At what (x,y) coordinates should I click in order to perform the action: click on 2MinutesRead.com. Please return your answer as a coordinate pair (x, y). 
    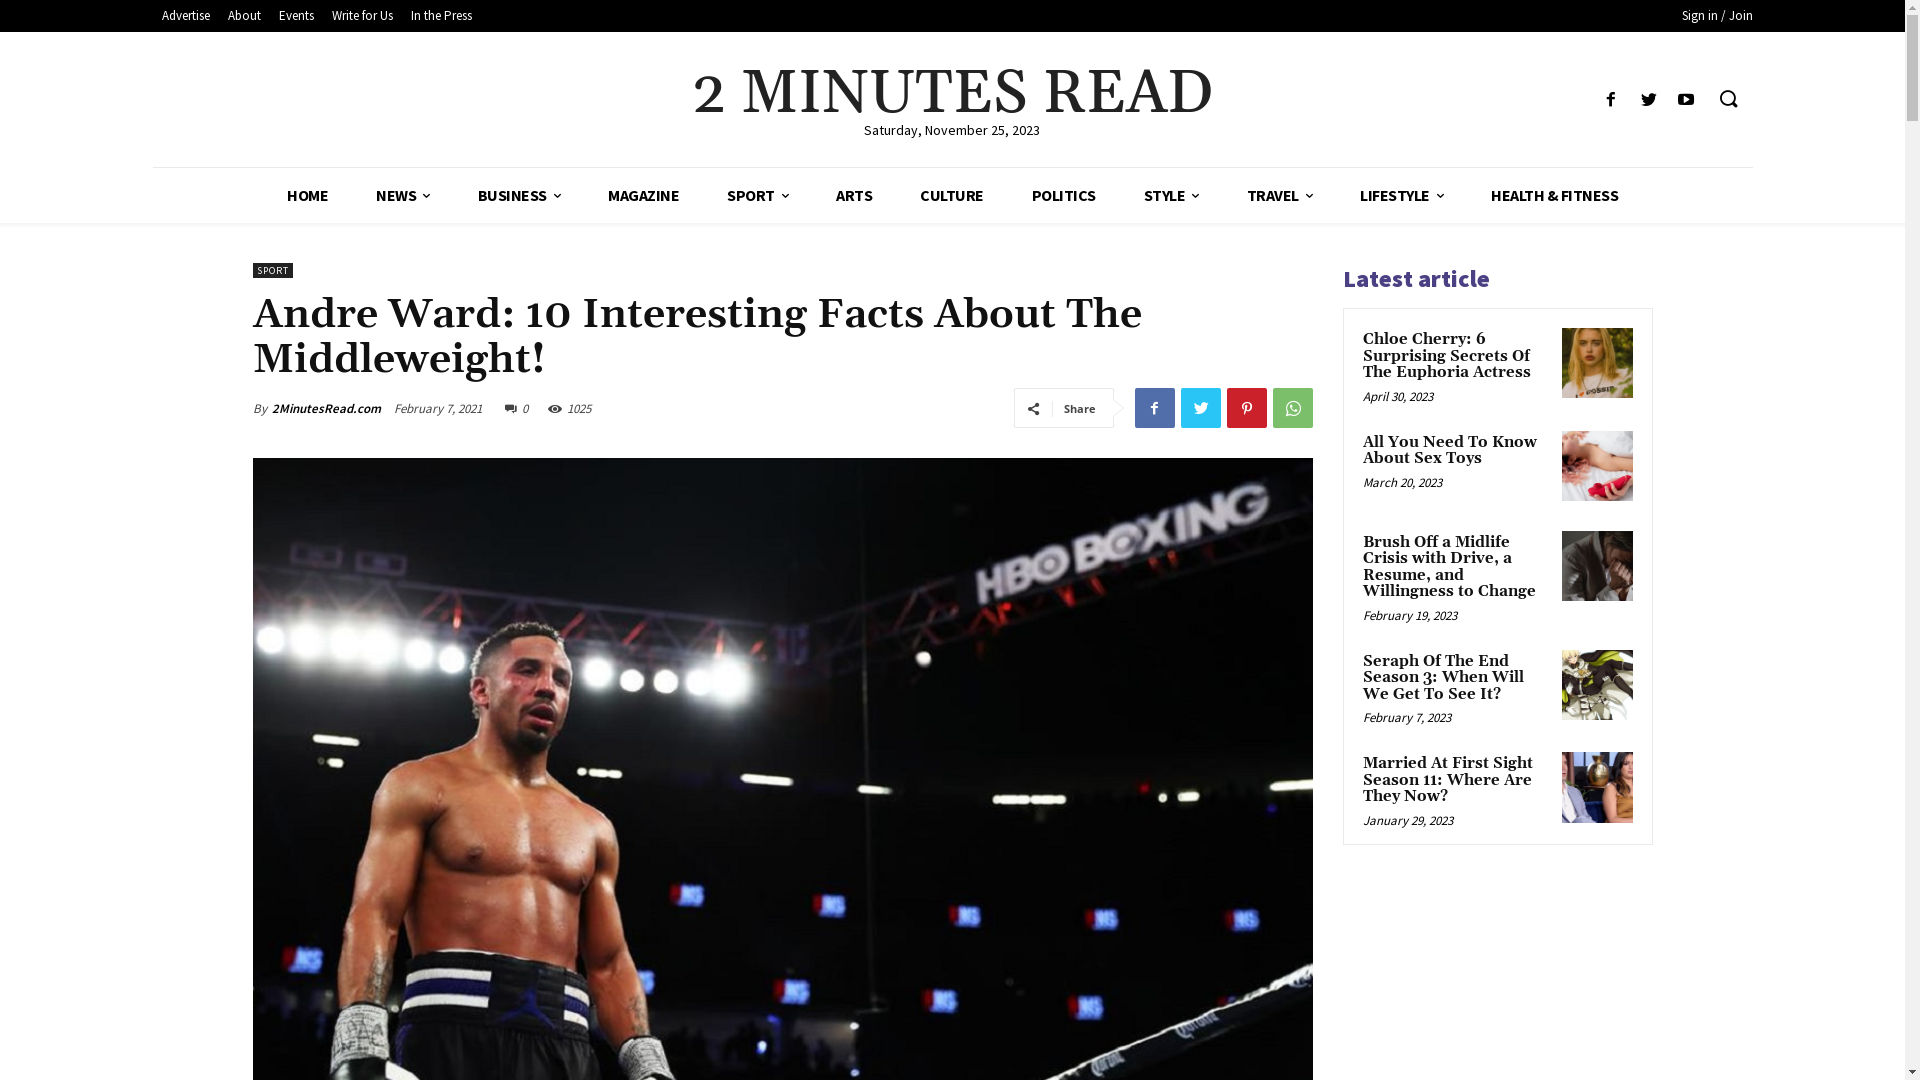
    Looking at the image, I should click on (326, 409).